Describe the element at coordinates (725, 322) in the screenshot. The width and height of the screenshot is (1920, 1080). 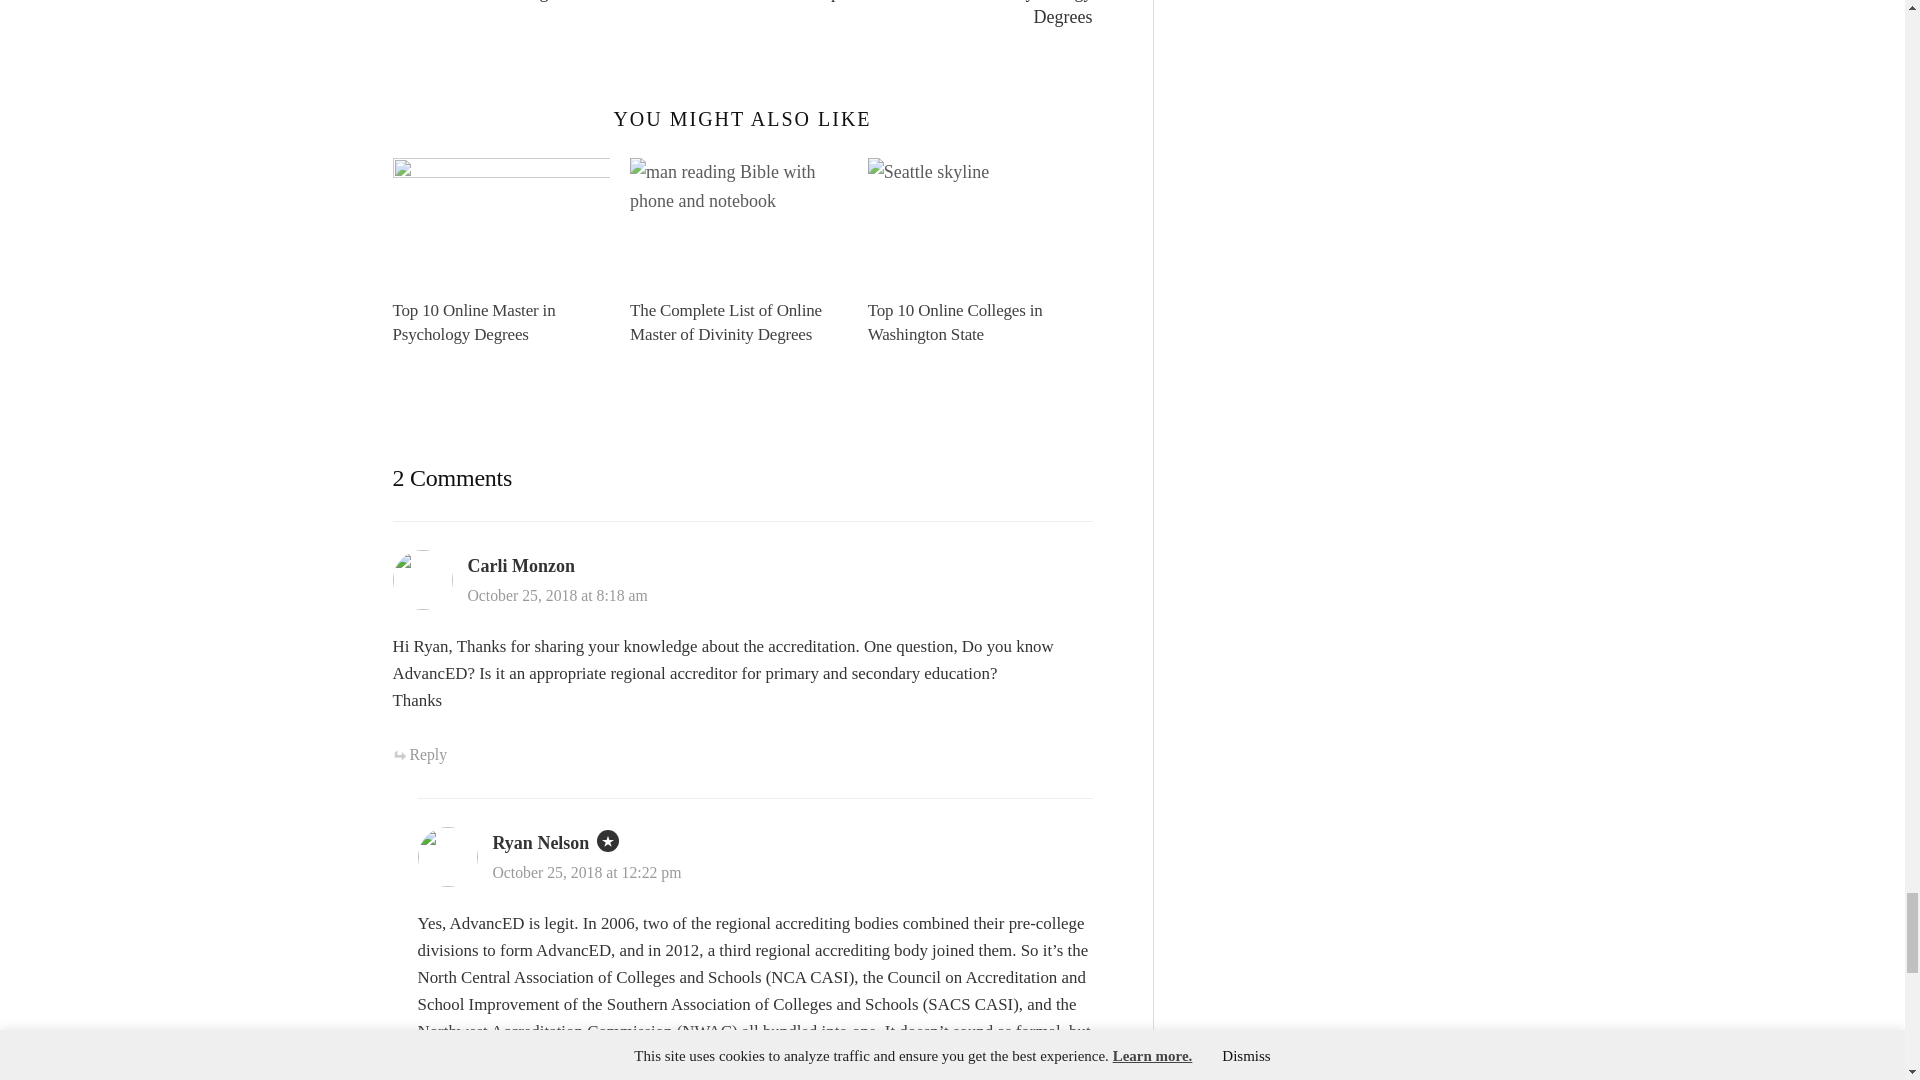
I see `The Complete List of Online Master of Divinity Degrees` at that location.